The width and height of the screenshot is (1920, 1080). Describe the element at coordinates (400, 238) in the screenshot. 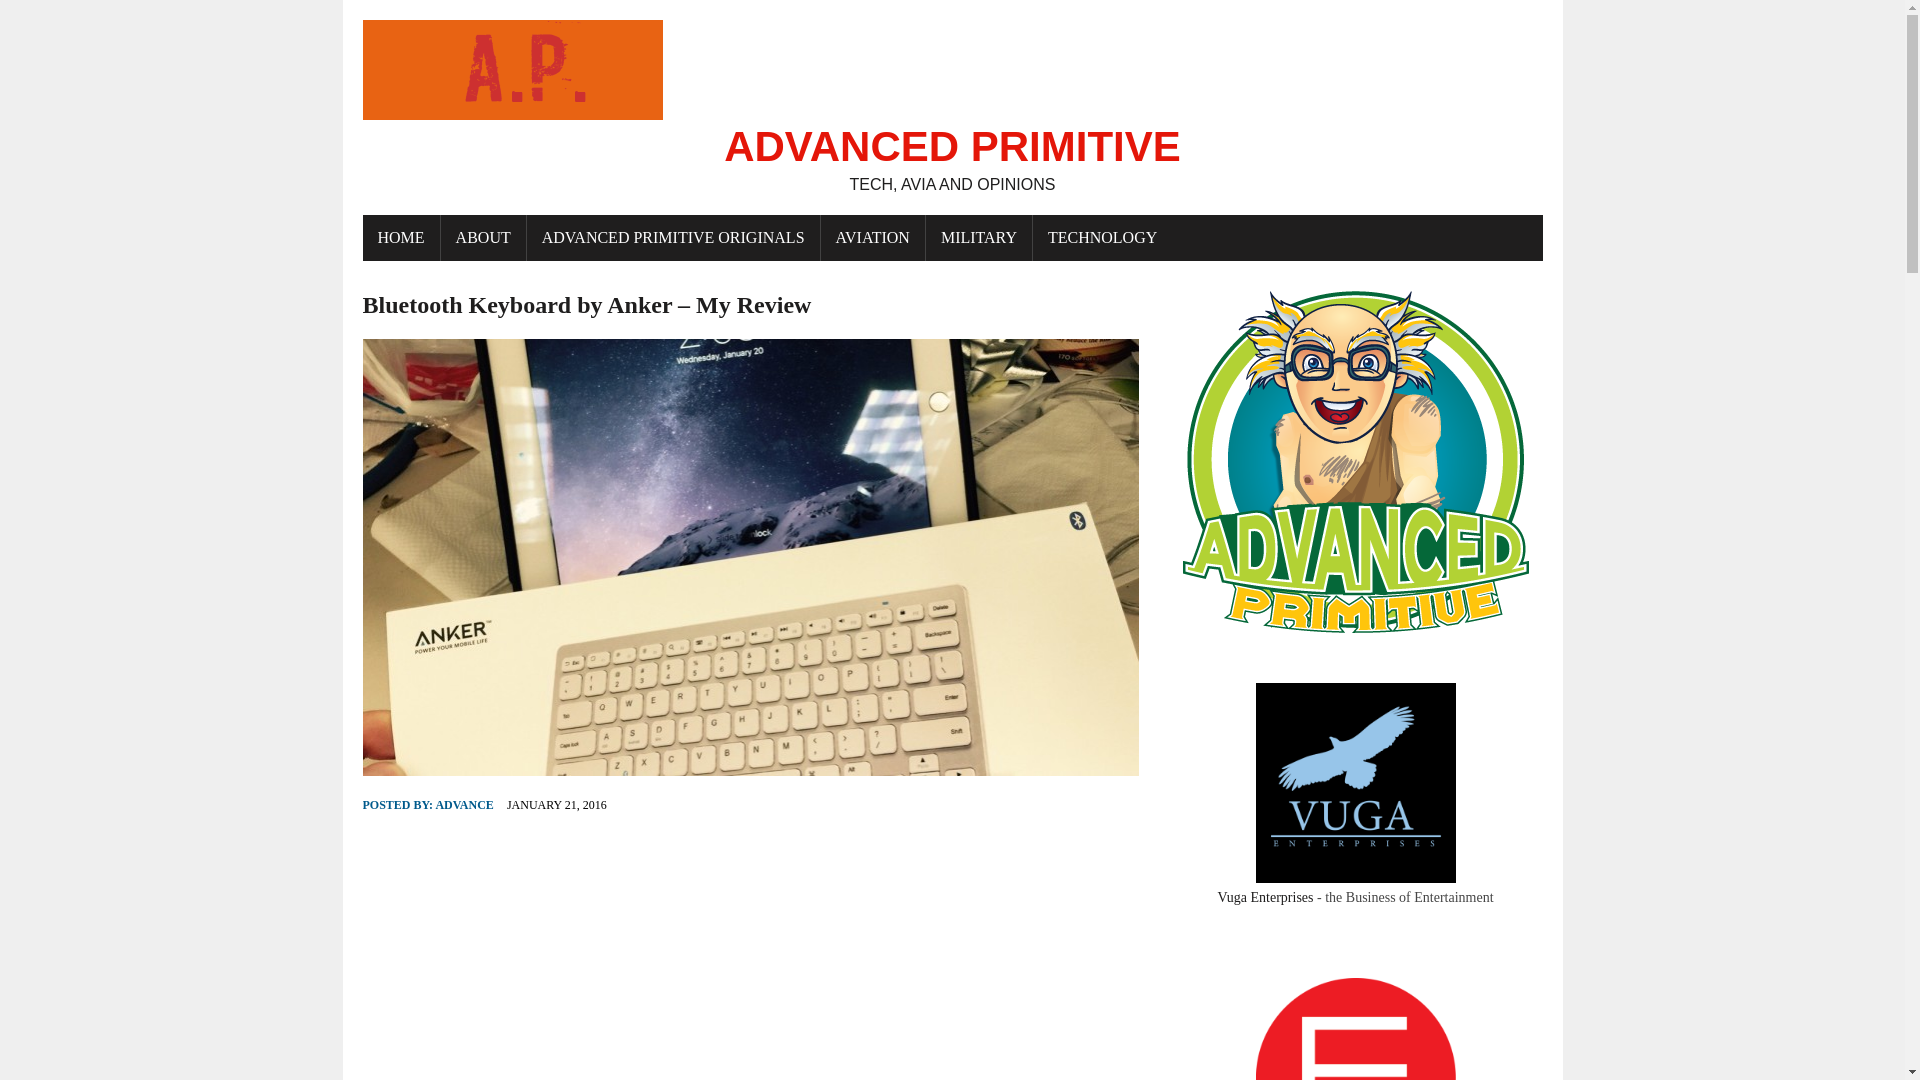

I see `HOME` at that location.